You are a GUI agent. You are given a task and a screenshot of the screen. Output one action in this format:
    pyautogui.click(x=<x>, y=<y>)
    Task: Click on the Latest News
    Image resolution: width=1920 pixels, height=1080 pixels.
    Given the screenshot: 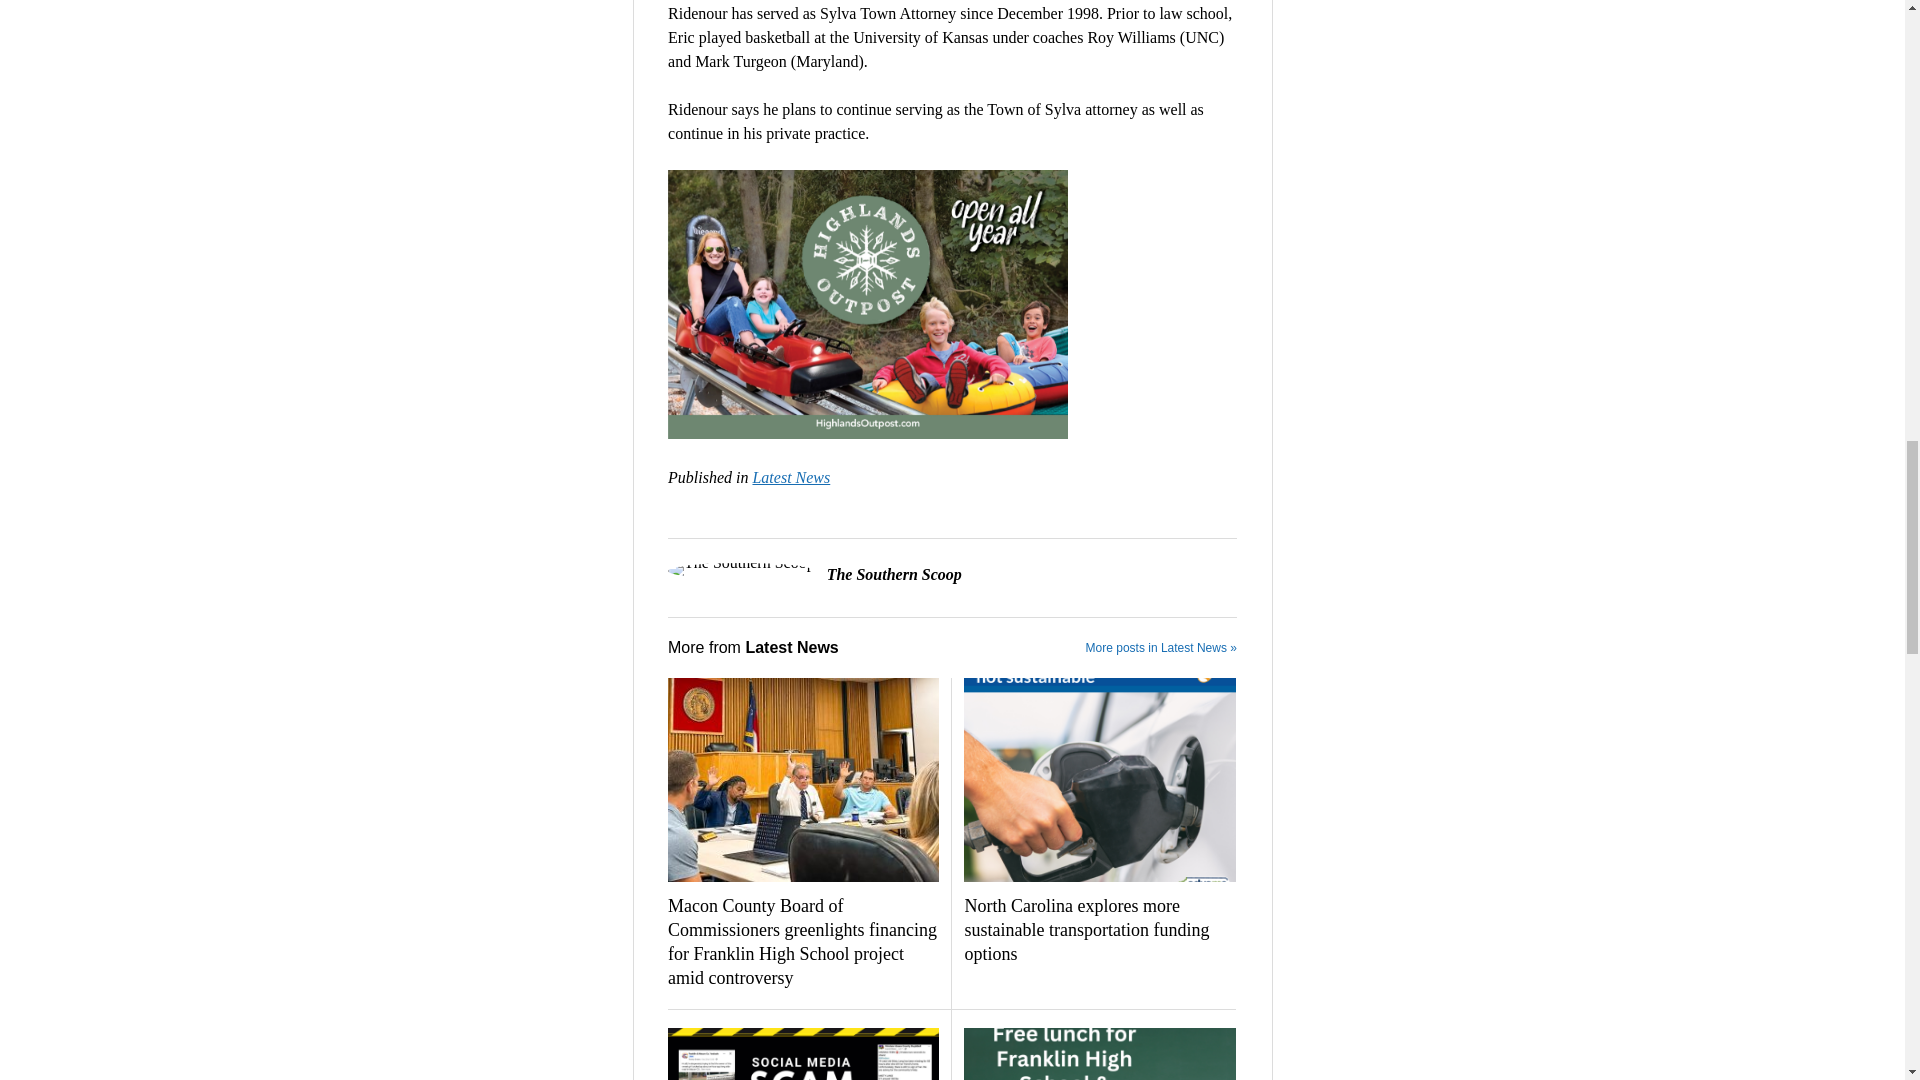 What is the action you would take?
    pyautogui.click(x=790, y=477)
    